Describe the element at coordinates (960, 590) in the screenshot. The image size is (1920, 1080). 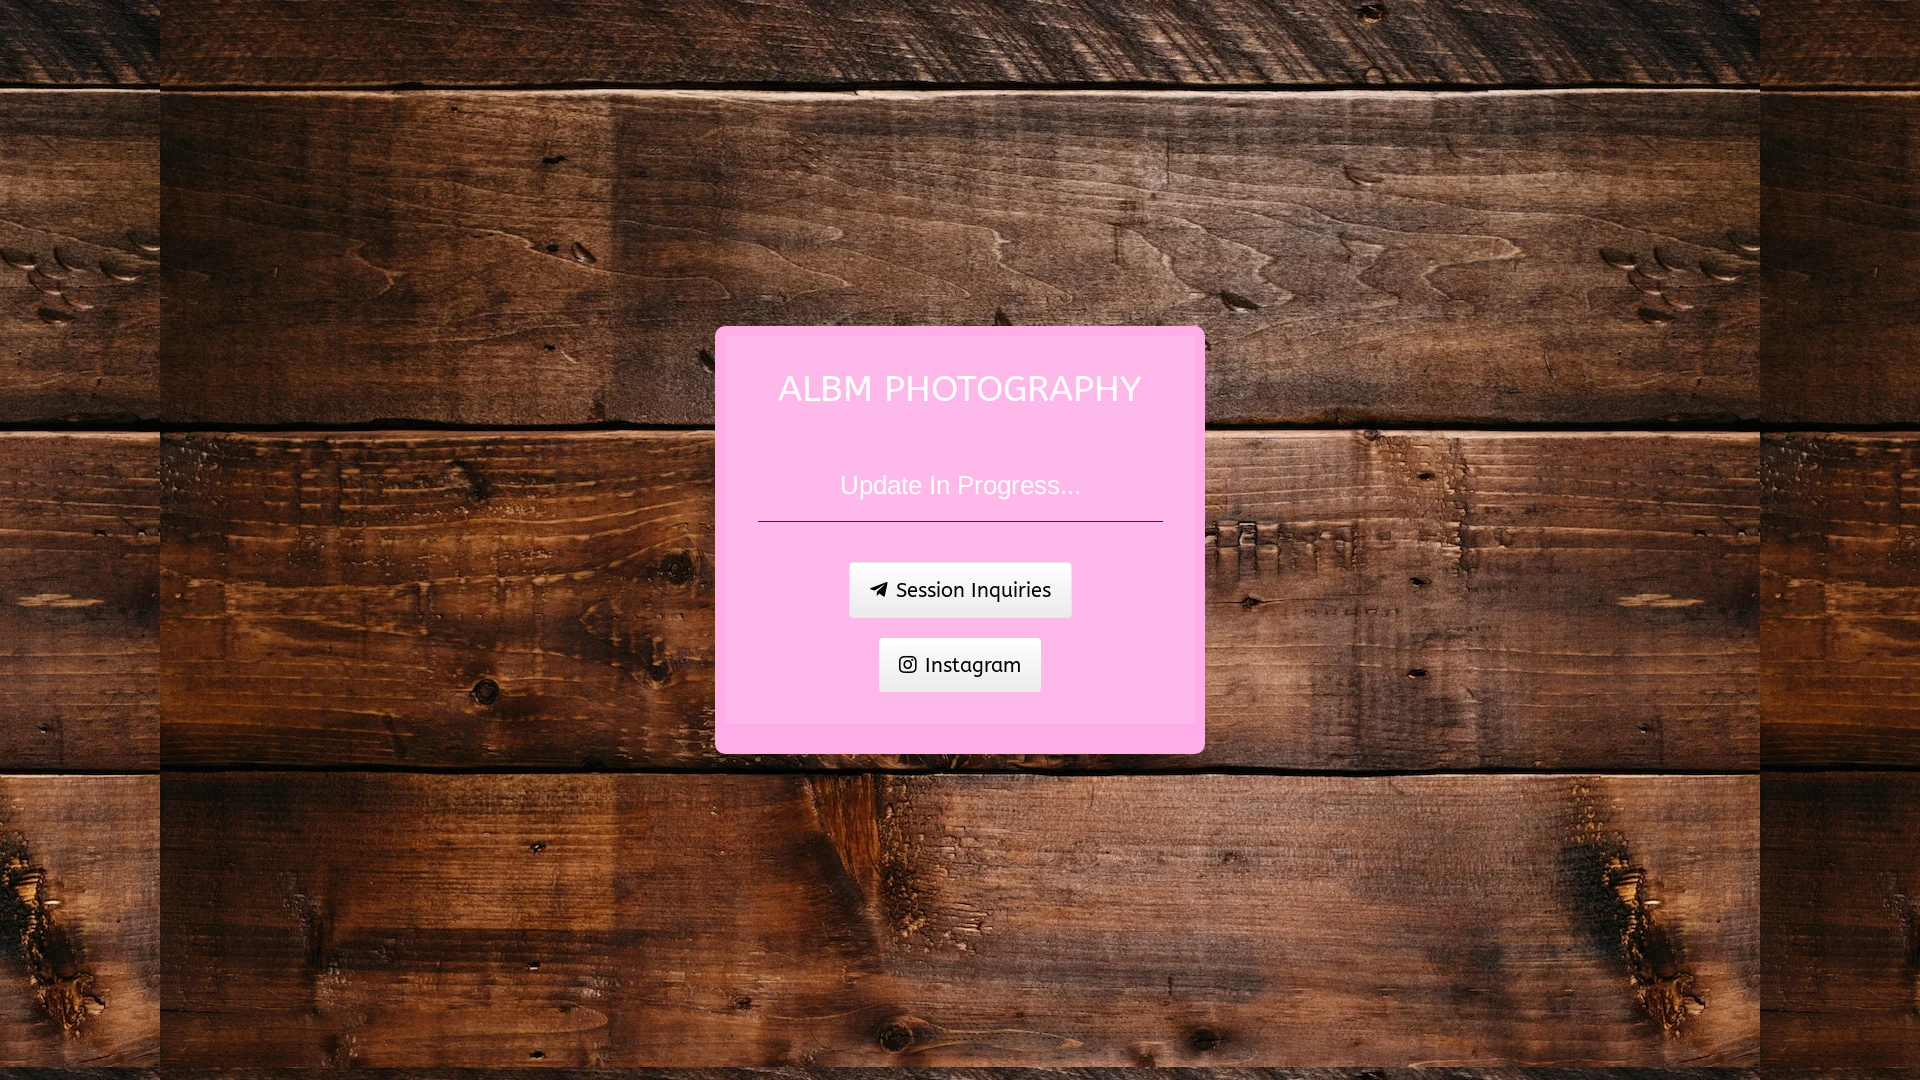
I see `Session Inquiries` at that location.